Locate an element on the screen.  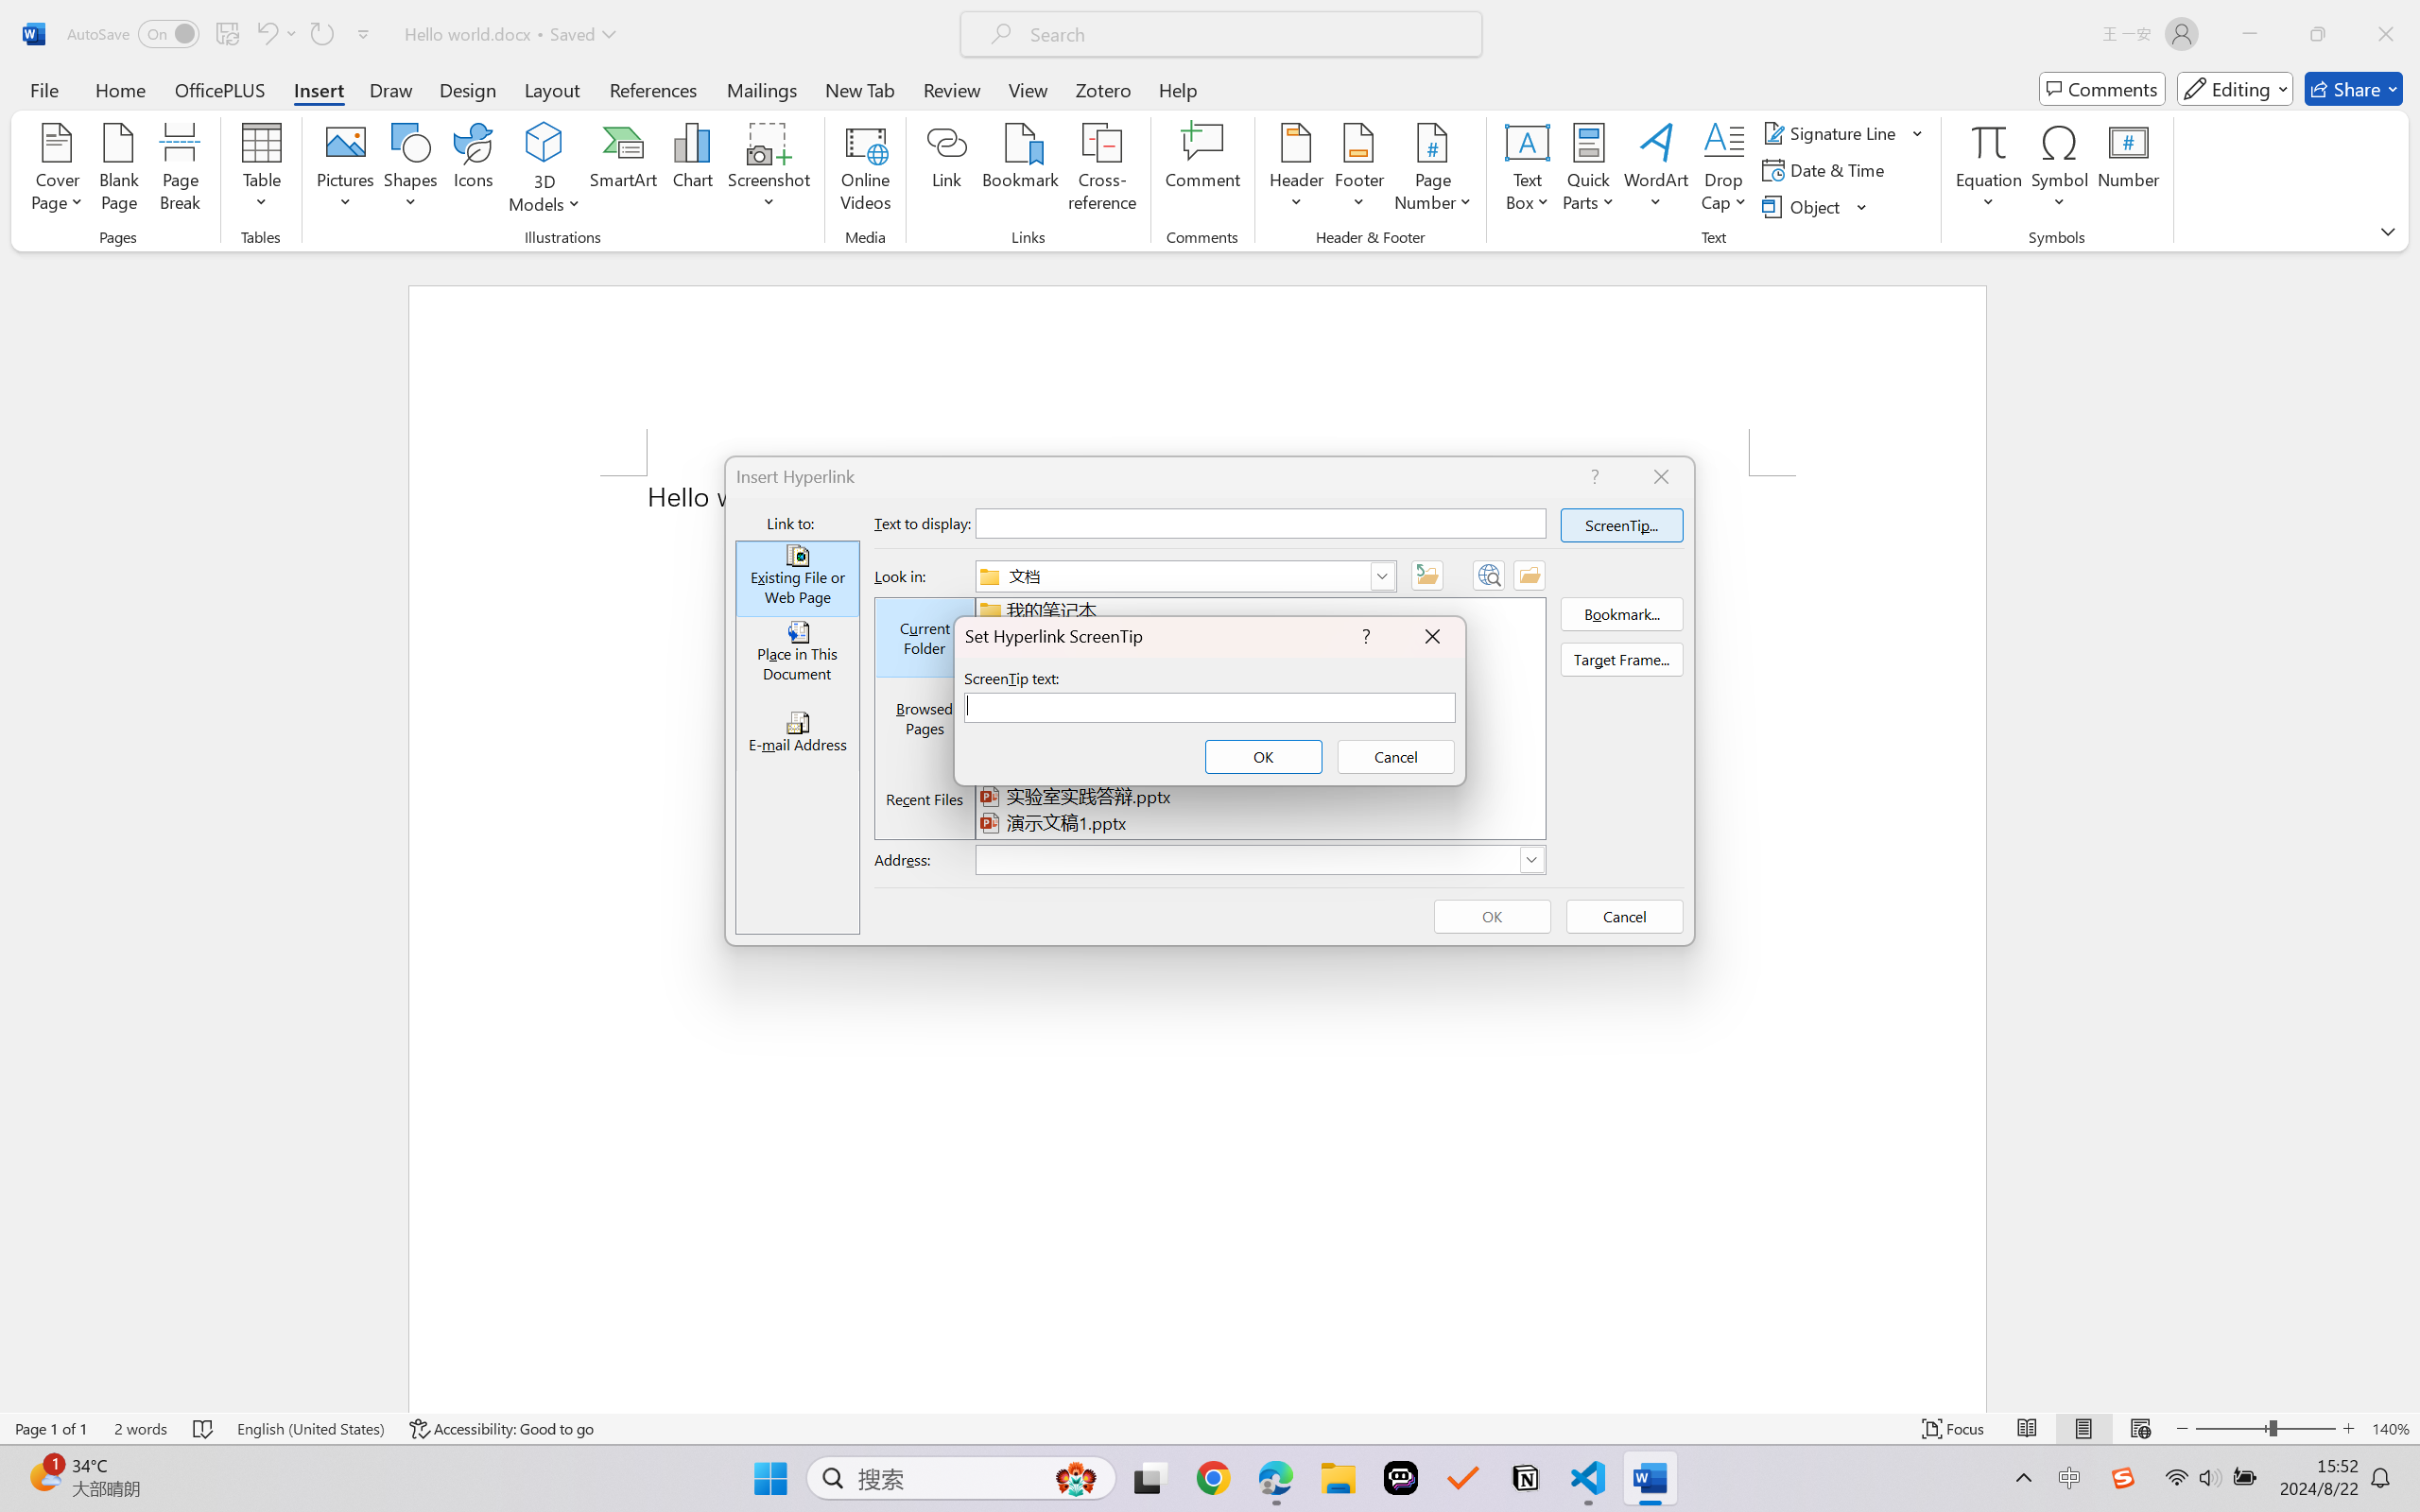
Class: Image is located at coordinates (2123, 1478).